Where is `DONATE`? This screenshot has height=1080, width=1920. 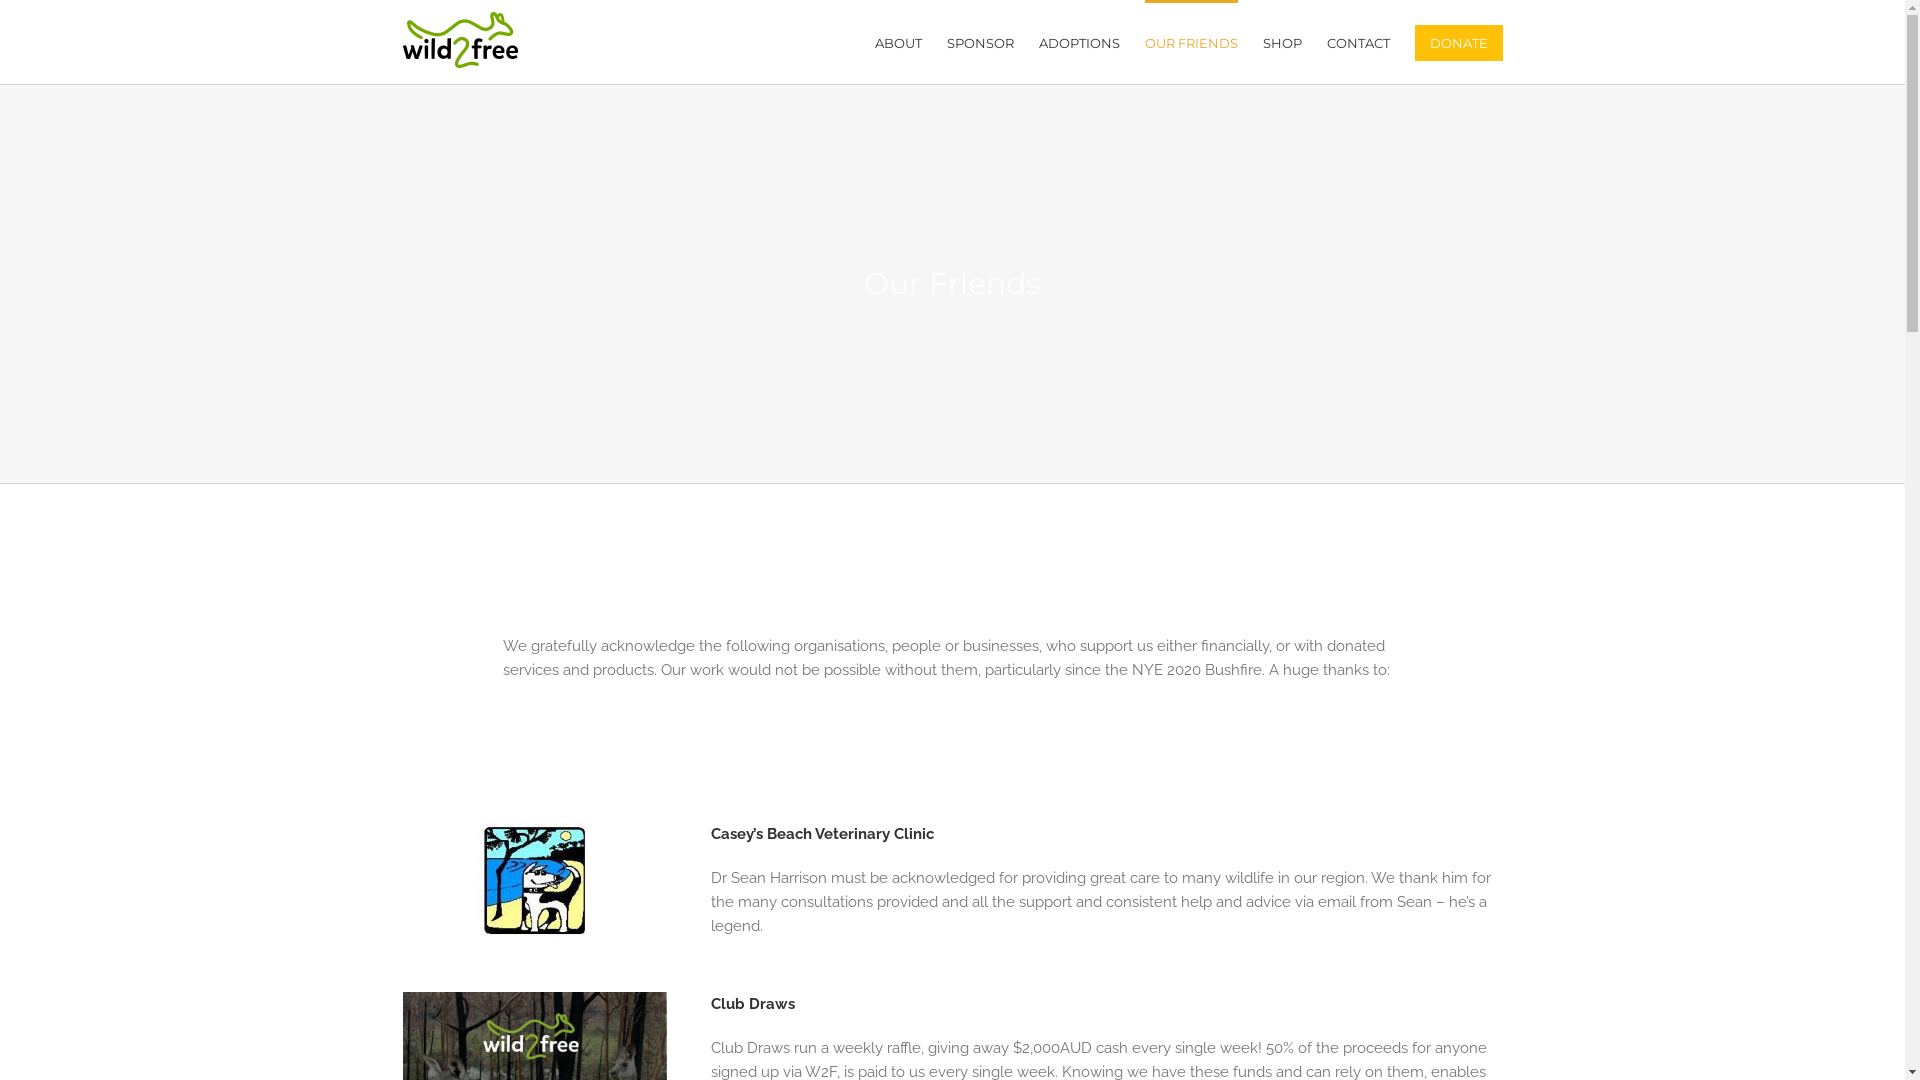
DONATE is located at coordinates (1458, 42).